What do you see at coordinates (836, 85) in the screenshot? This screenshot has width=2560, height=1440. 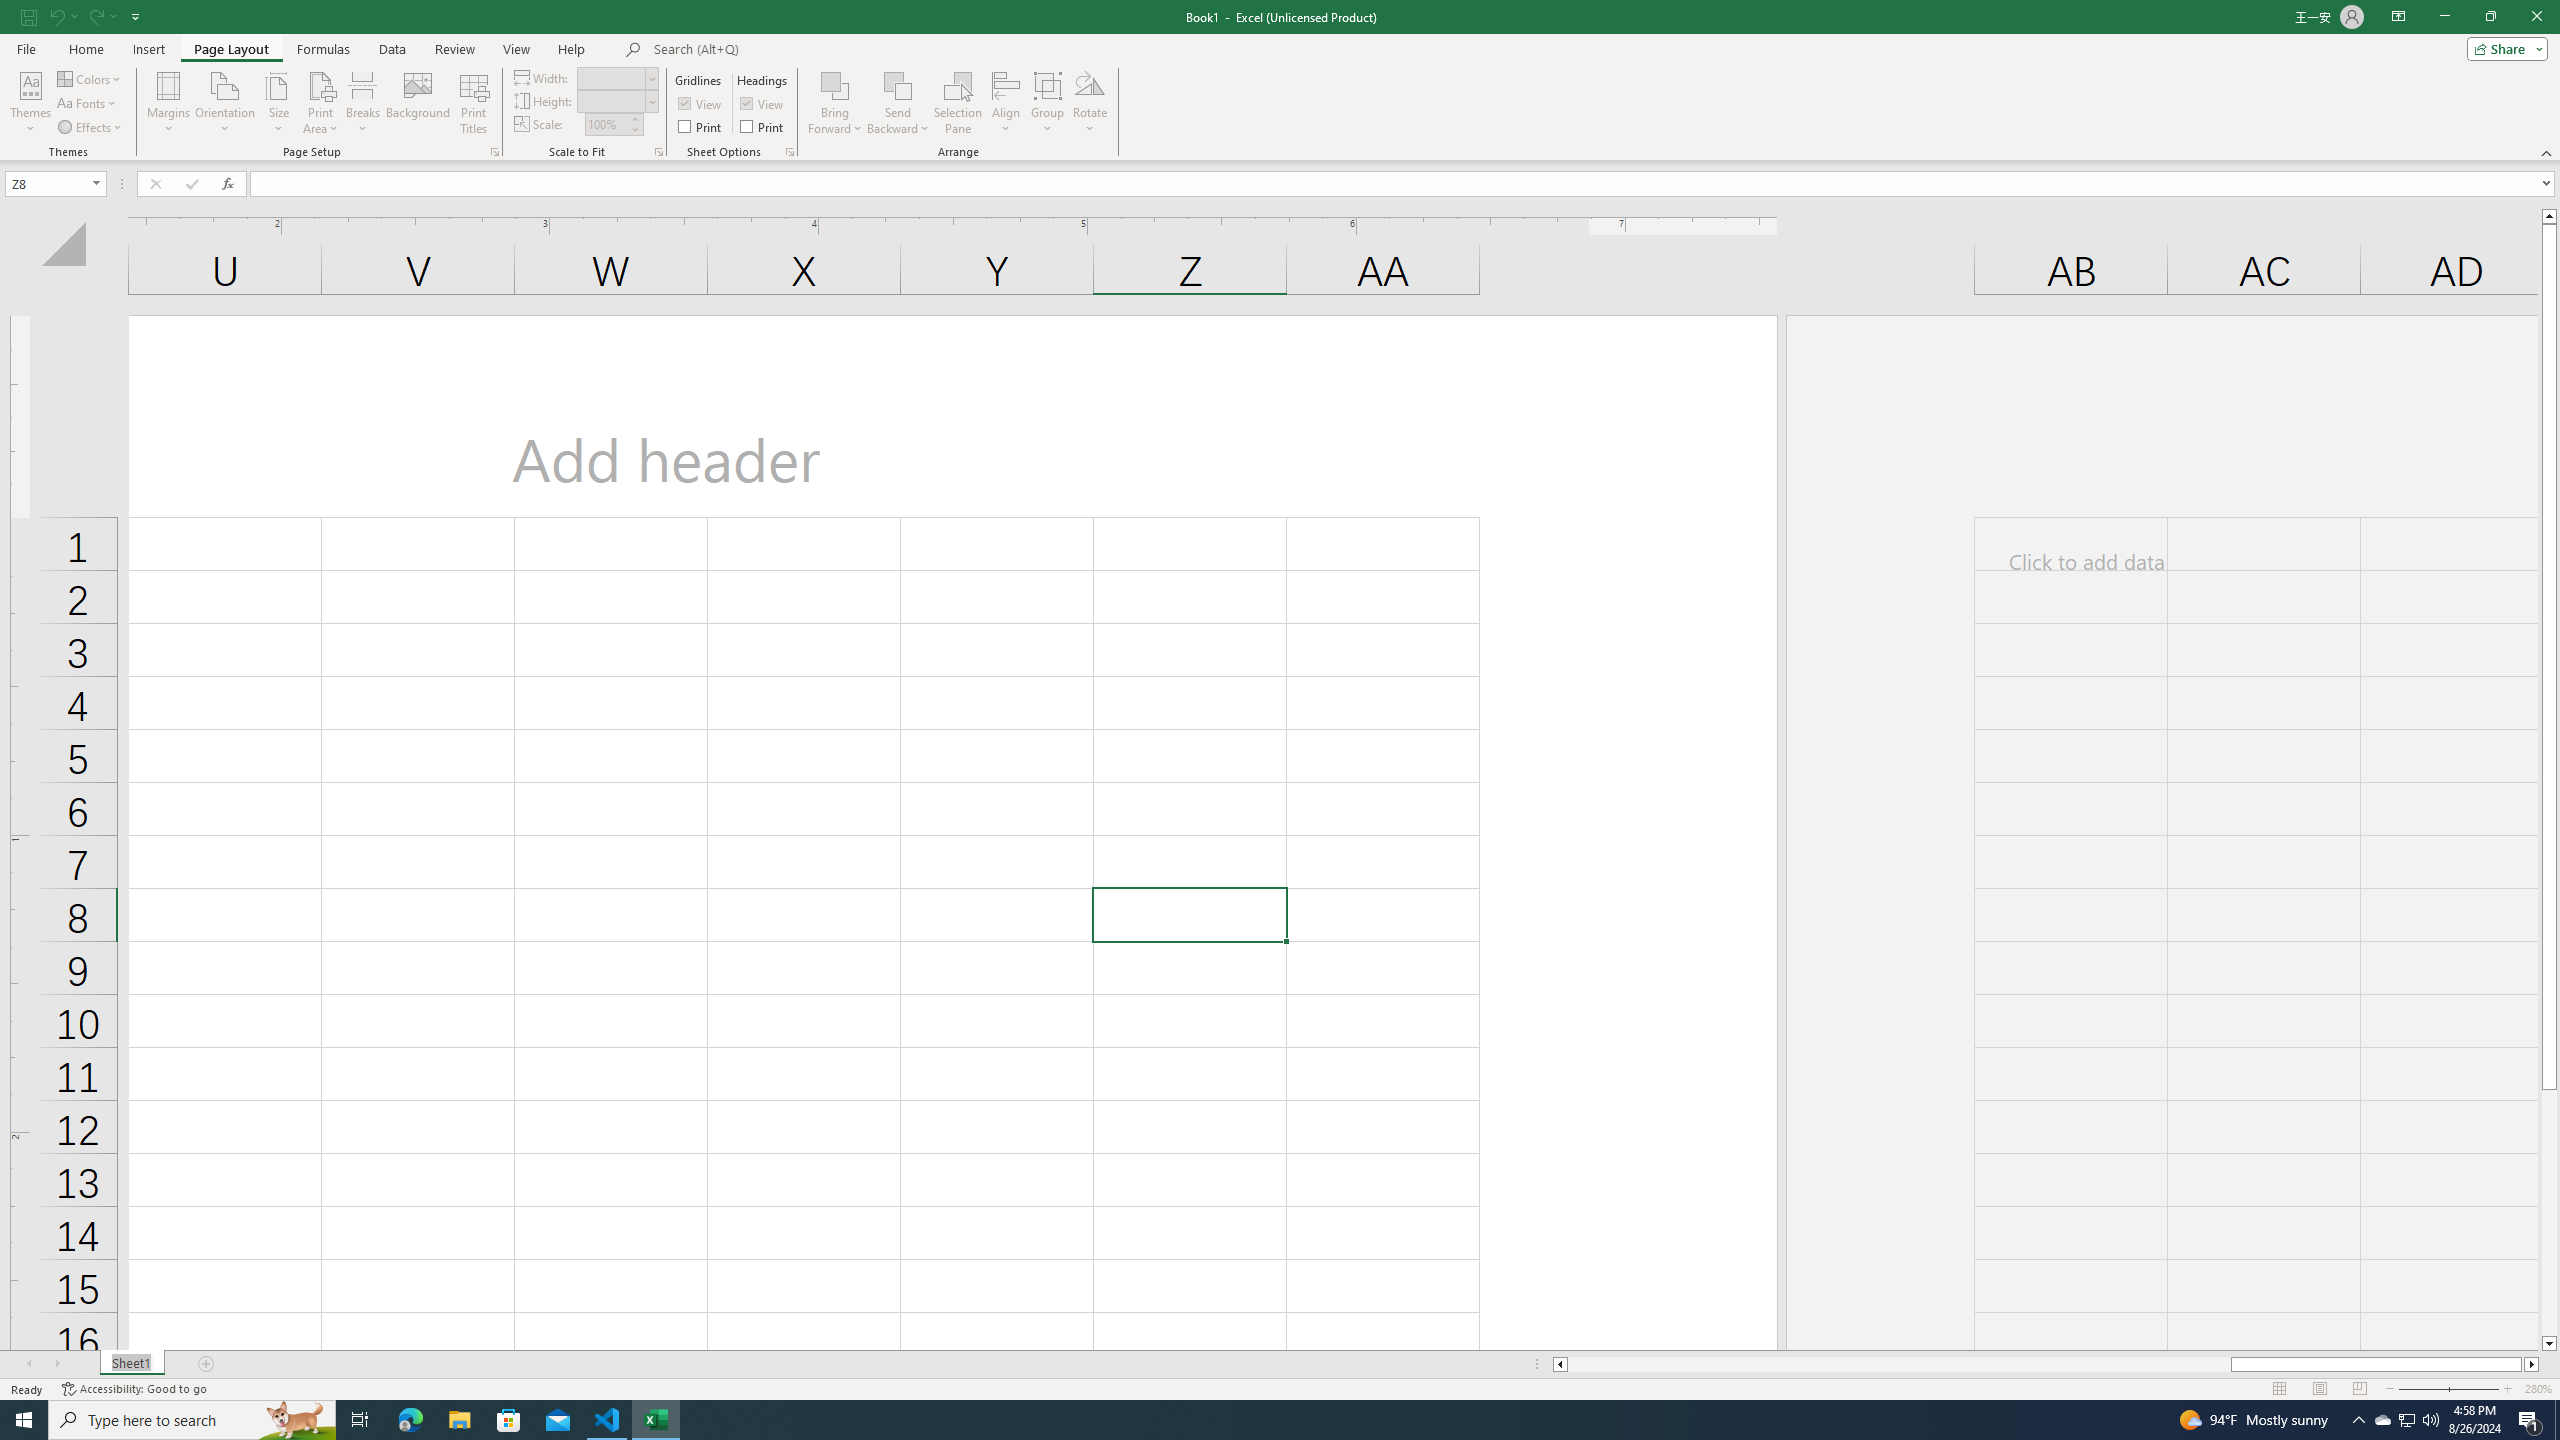 I see `Bring Forward` at bounding box center [836, 85].